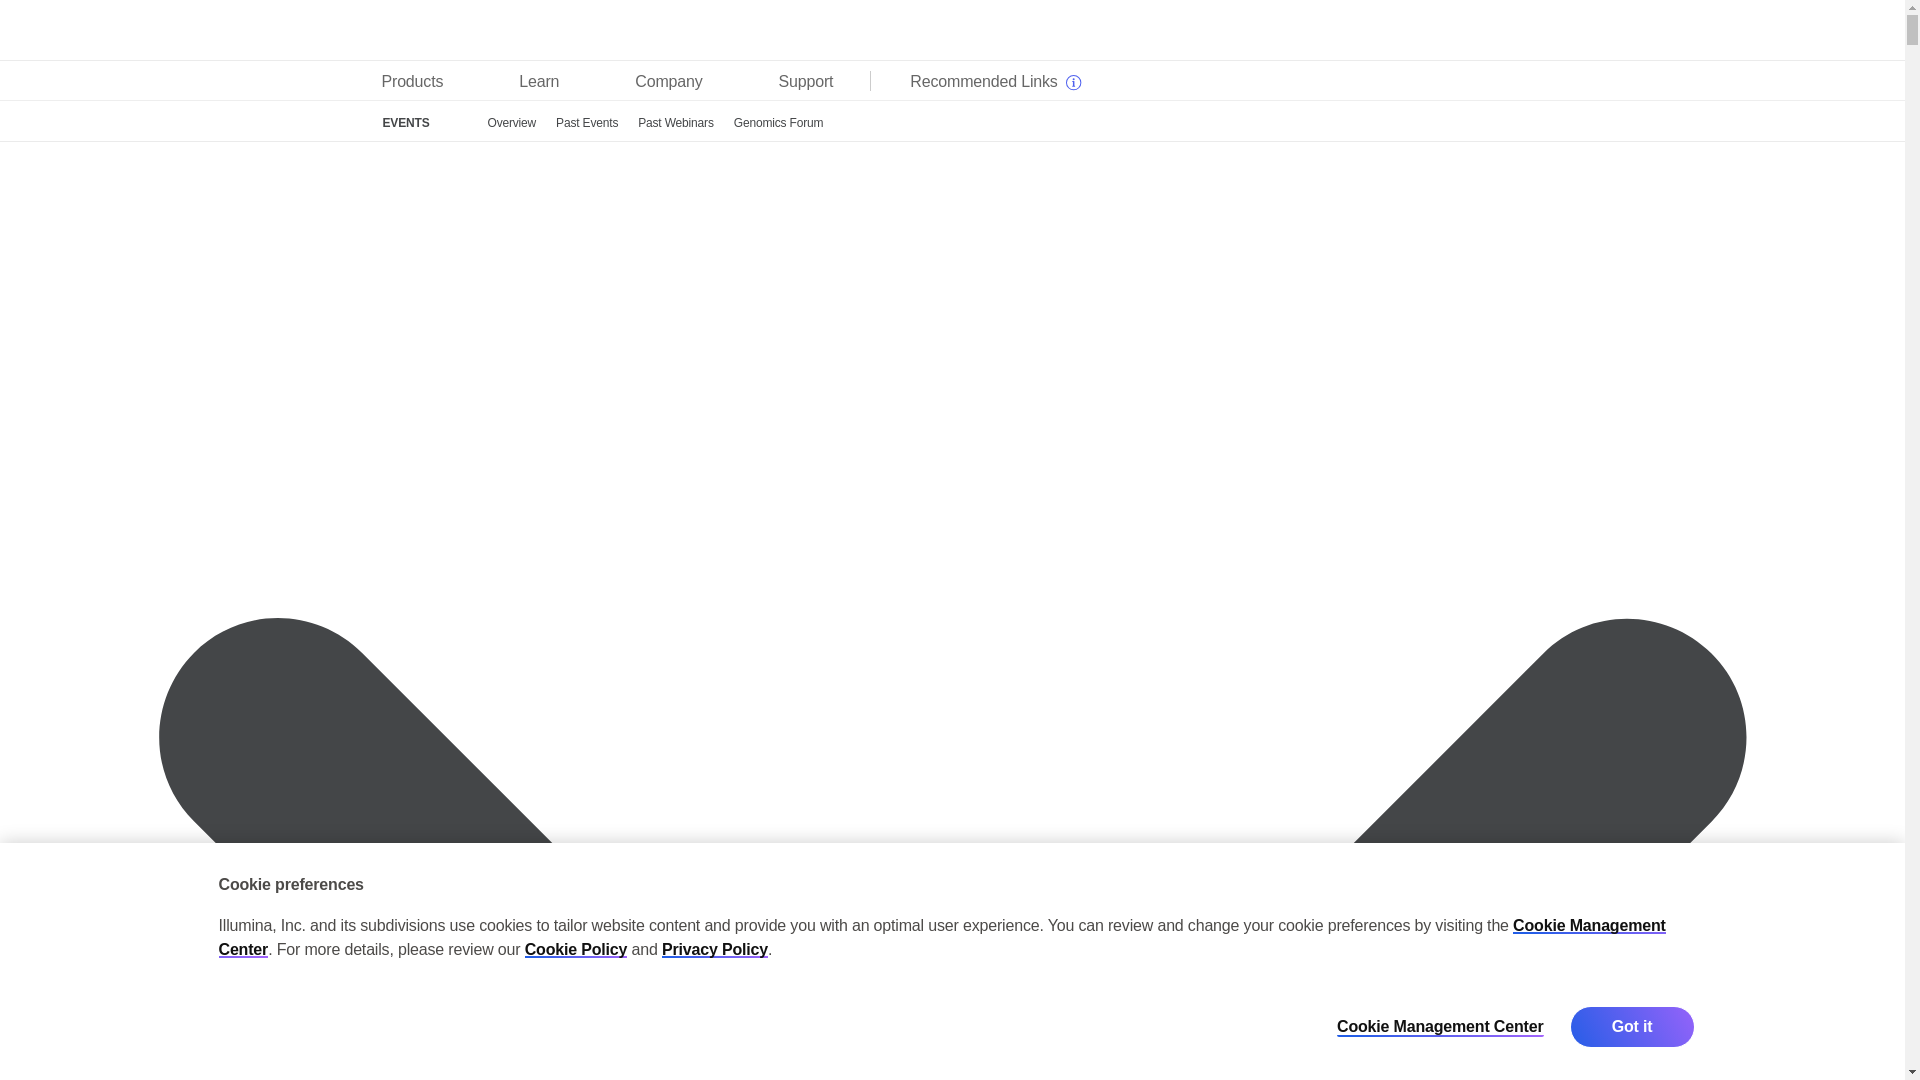 Image resolution: width=1920 pixels, height=1080 pixels. What do you see at coordinates (991, 81) in the screenshot?
I see `Recommended Links` at bounding box center [991, 81].